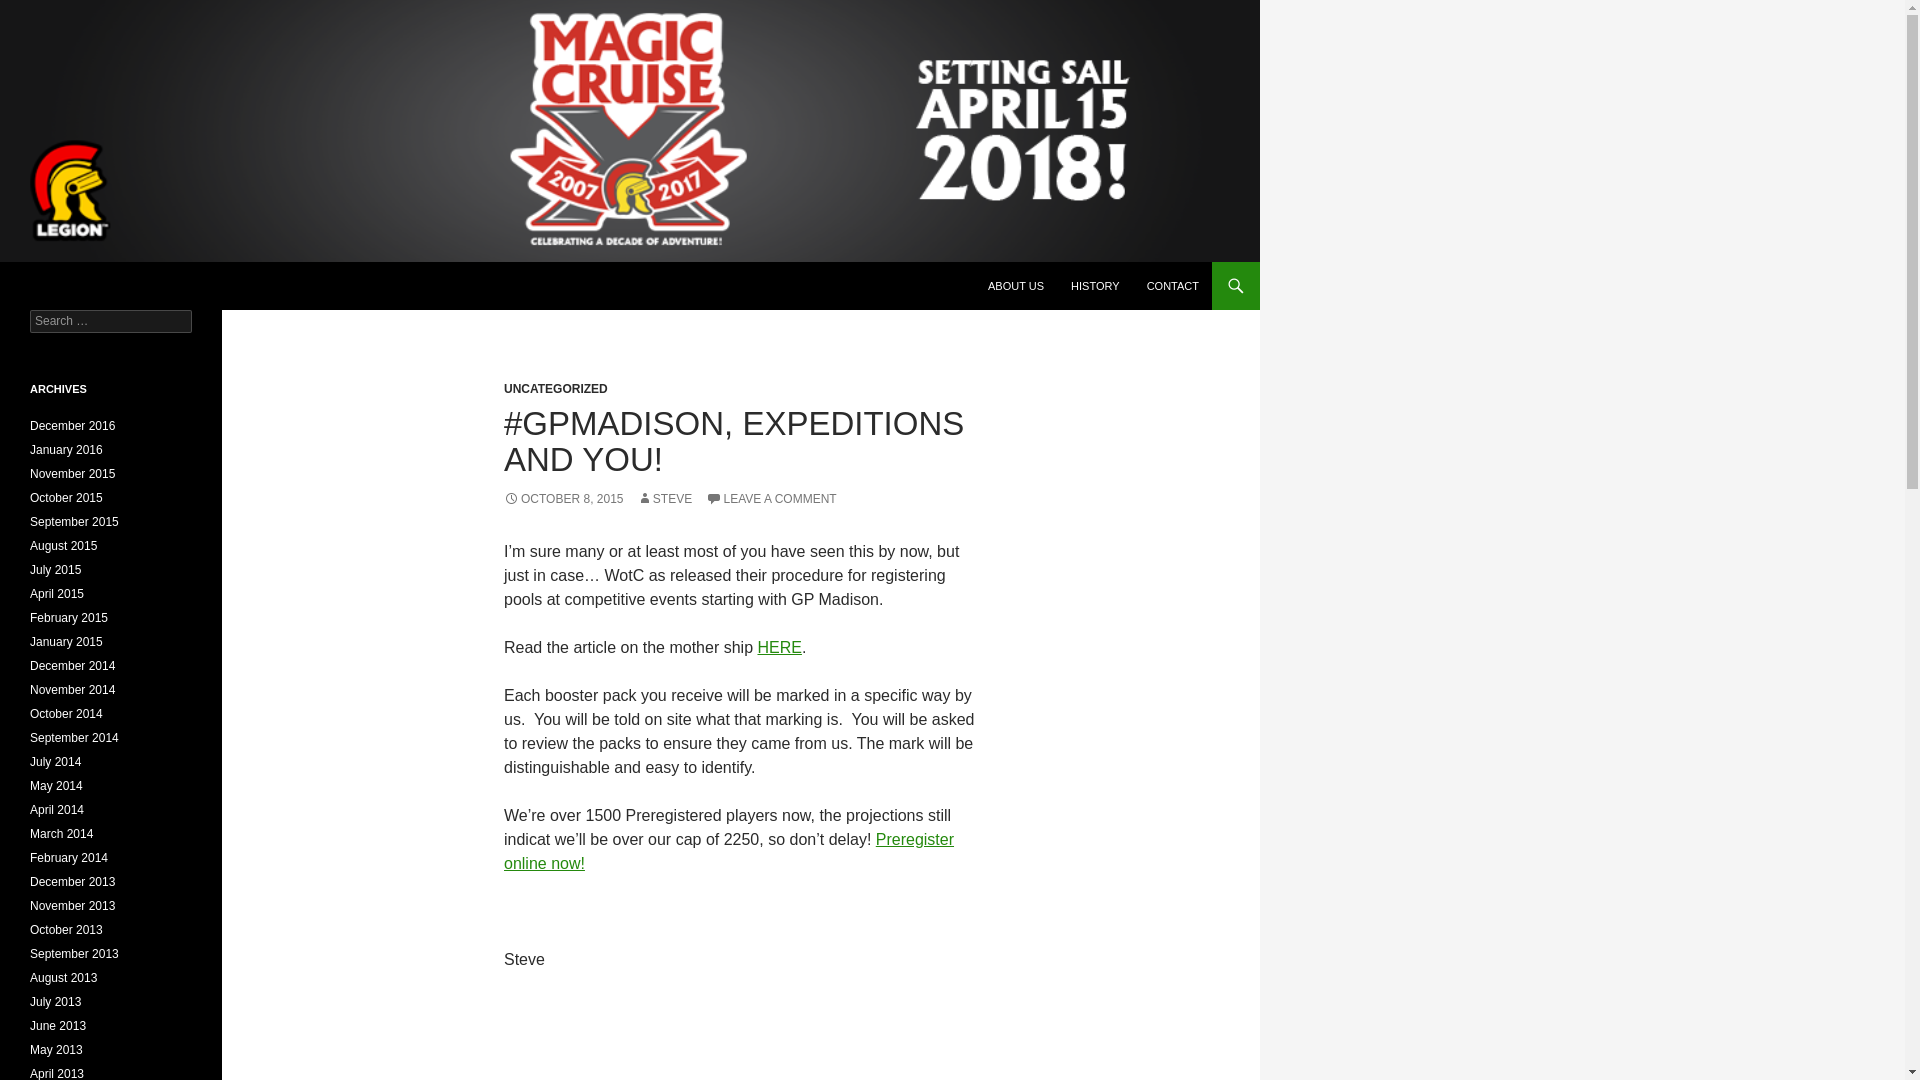 Image resolution: width=1920 pixels, height=1080 pixels. Describe the element at coordinates (72, 665) in the screenshot. I see `December 2014` at that location.